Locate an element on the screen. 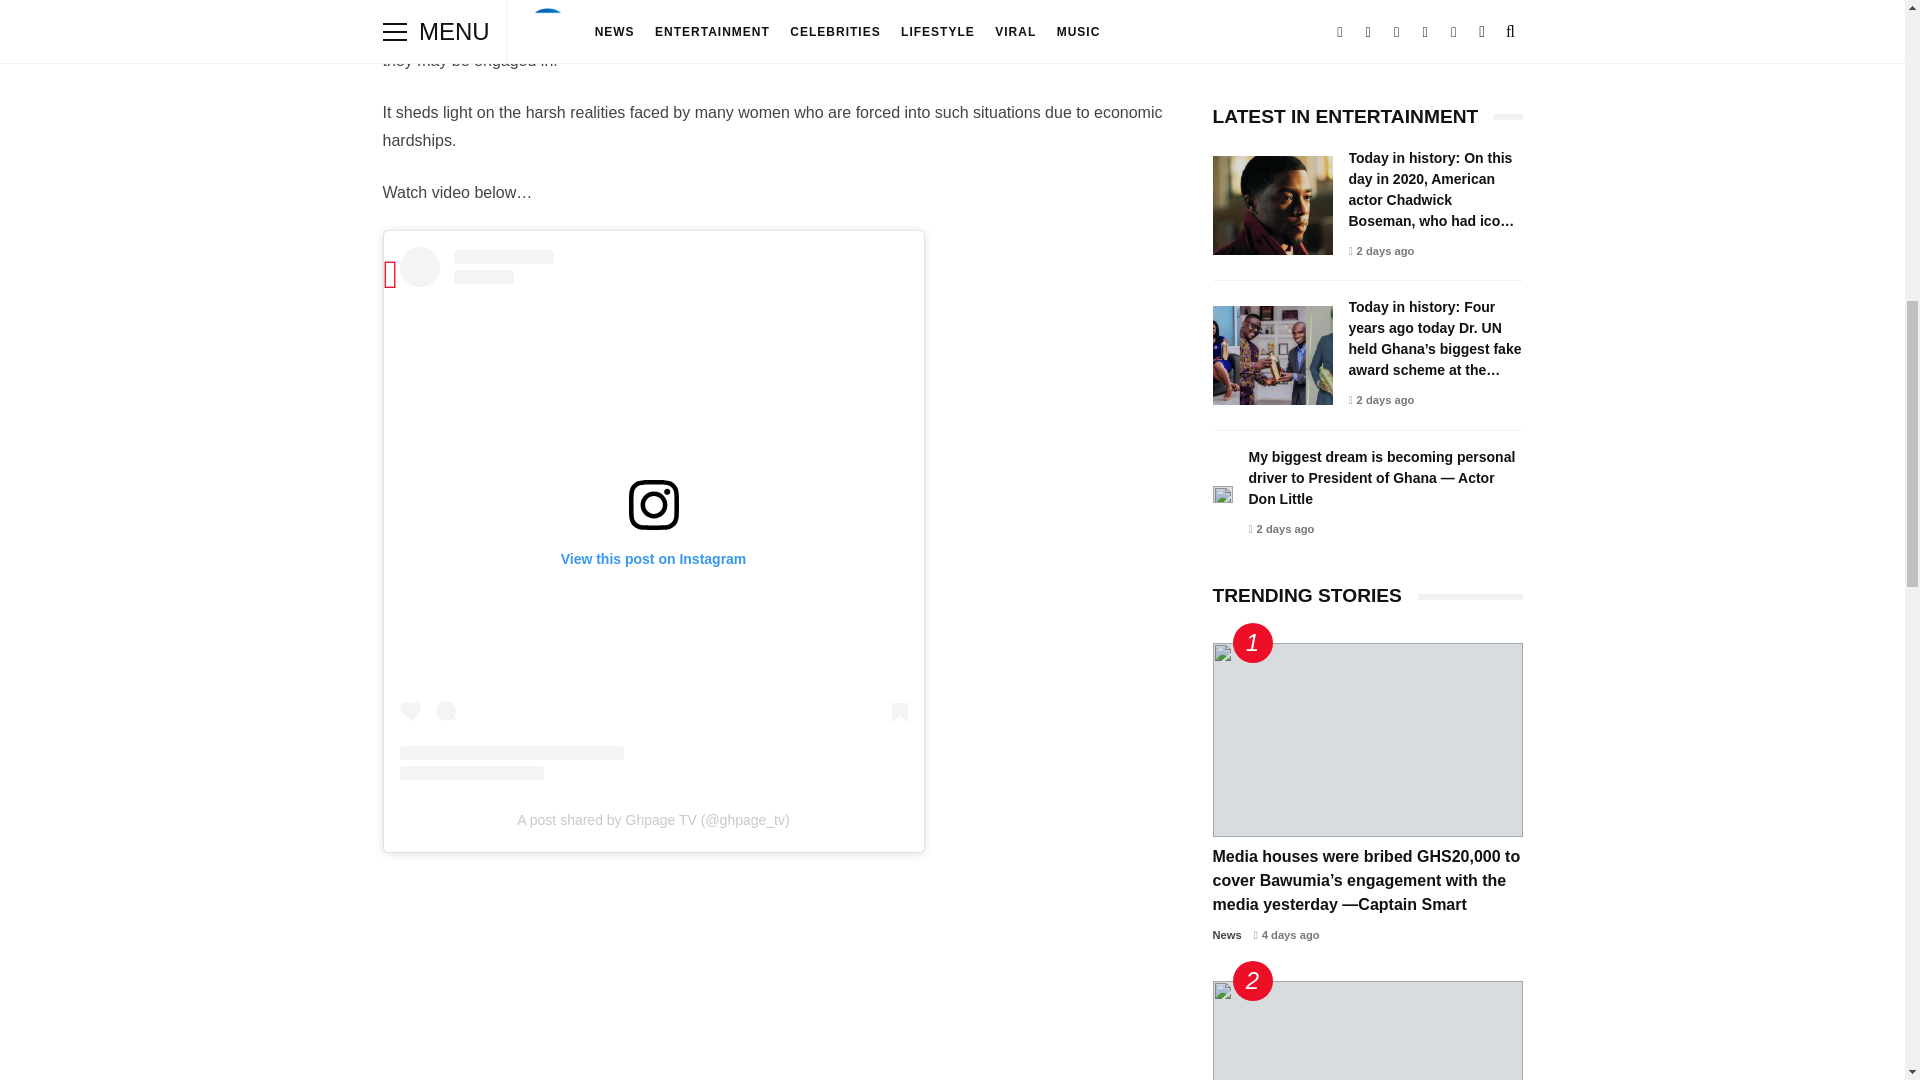 The width and height of the screenshot is (1920, 1080). Scroll To Top is located at coordinates (1876, 27).